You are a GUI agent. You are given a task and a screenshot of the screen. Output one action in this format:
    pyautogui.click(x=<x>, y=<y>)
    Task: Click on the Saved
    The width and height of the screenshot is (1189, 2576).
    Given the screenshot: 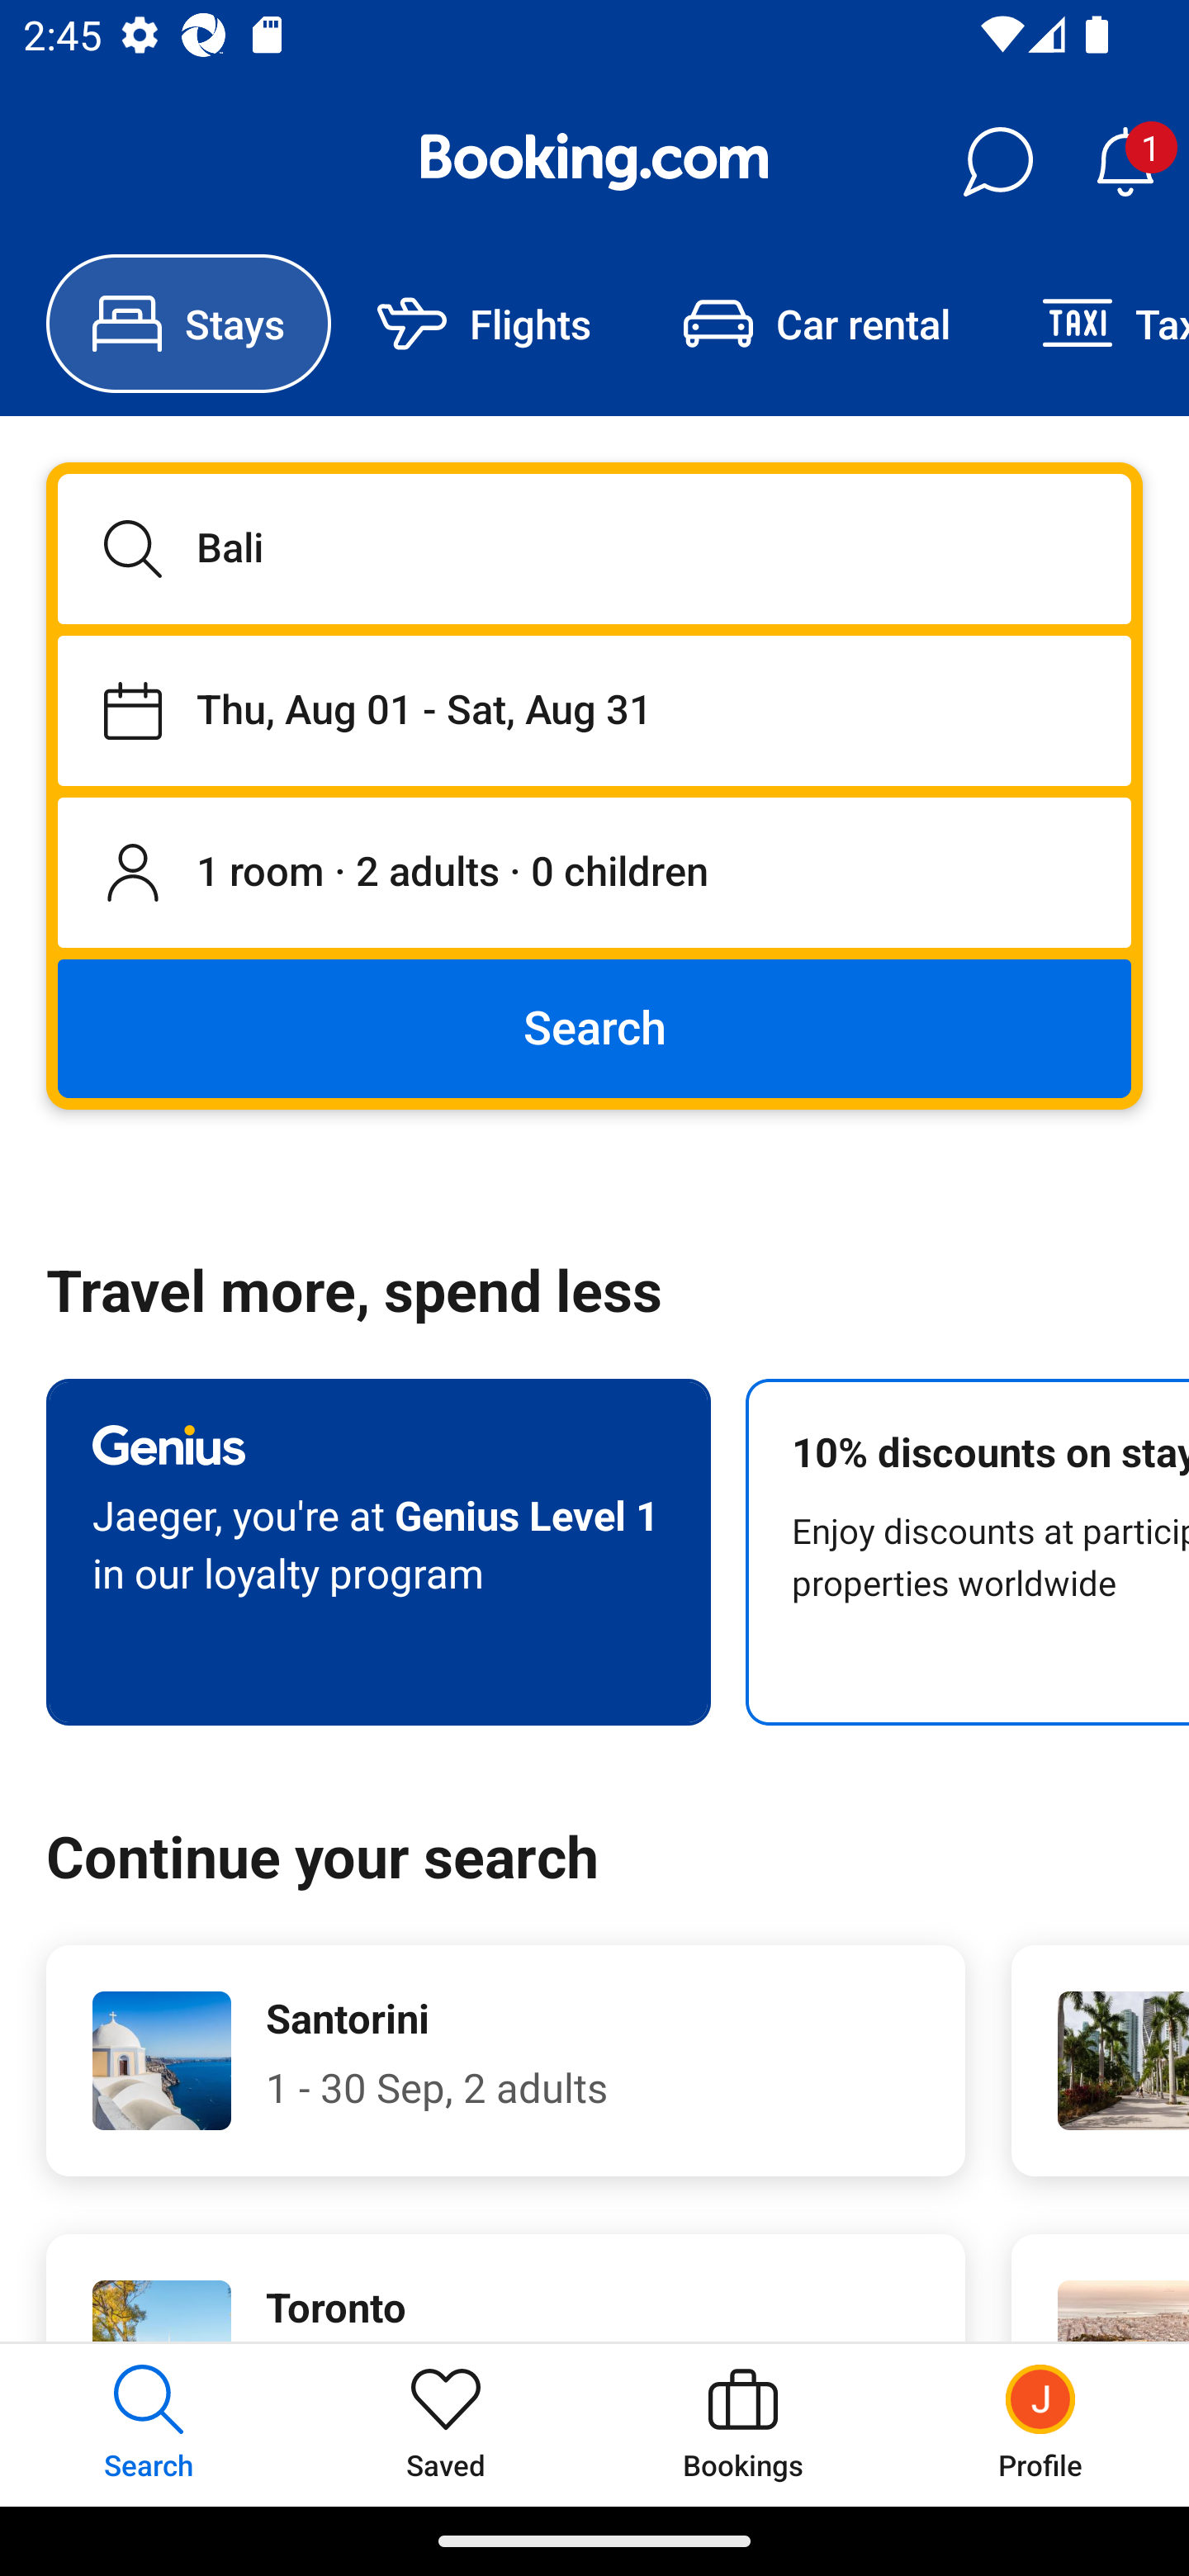 What is the action you would take?
    pyautogui.click(x=446, y=2424)
    